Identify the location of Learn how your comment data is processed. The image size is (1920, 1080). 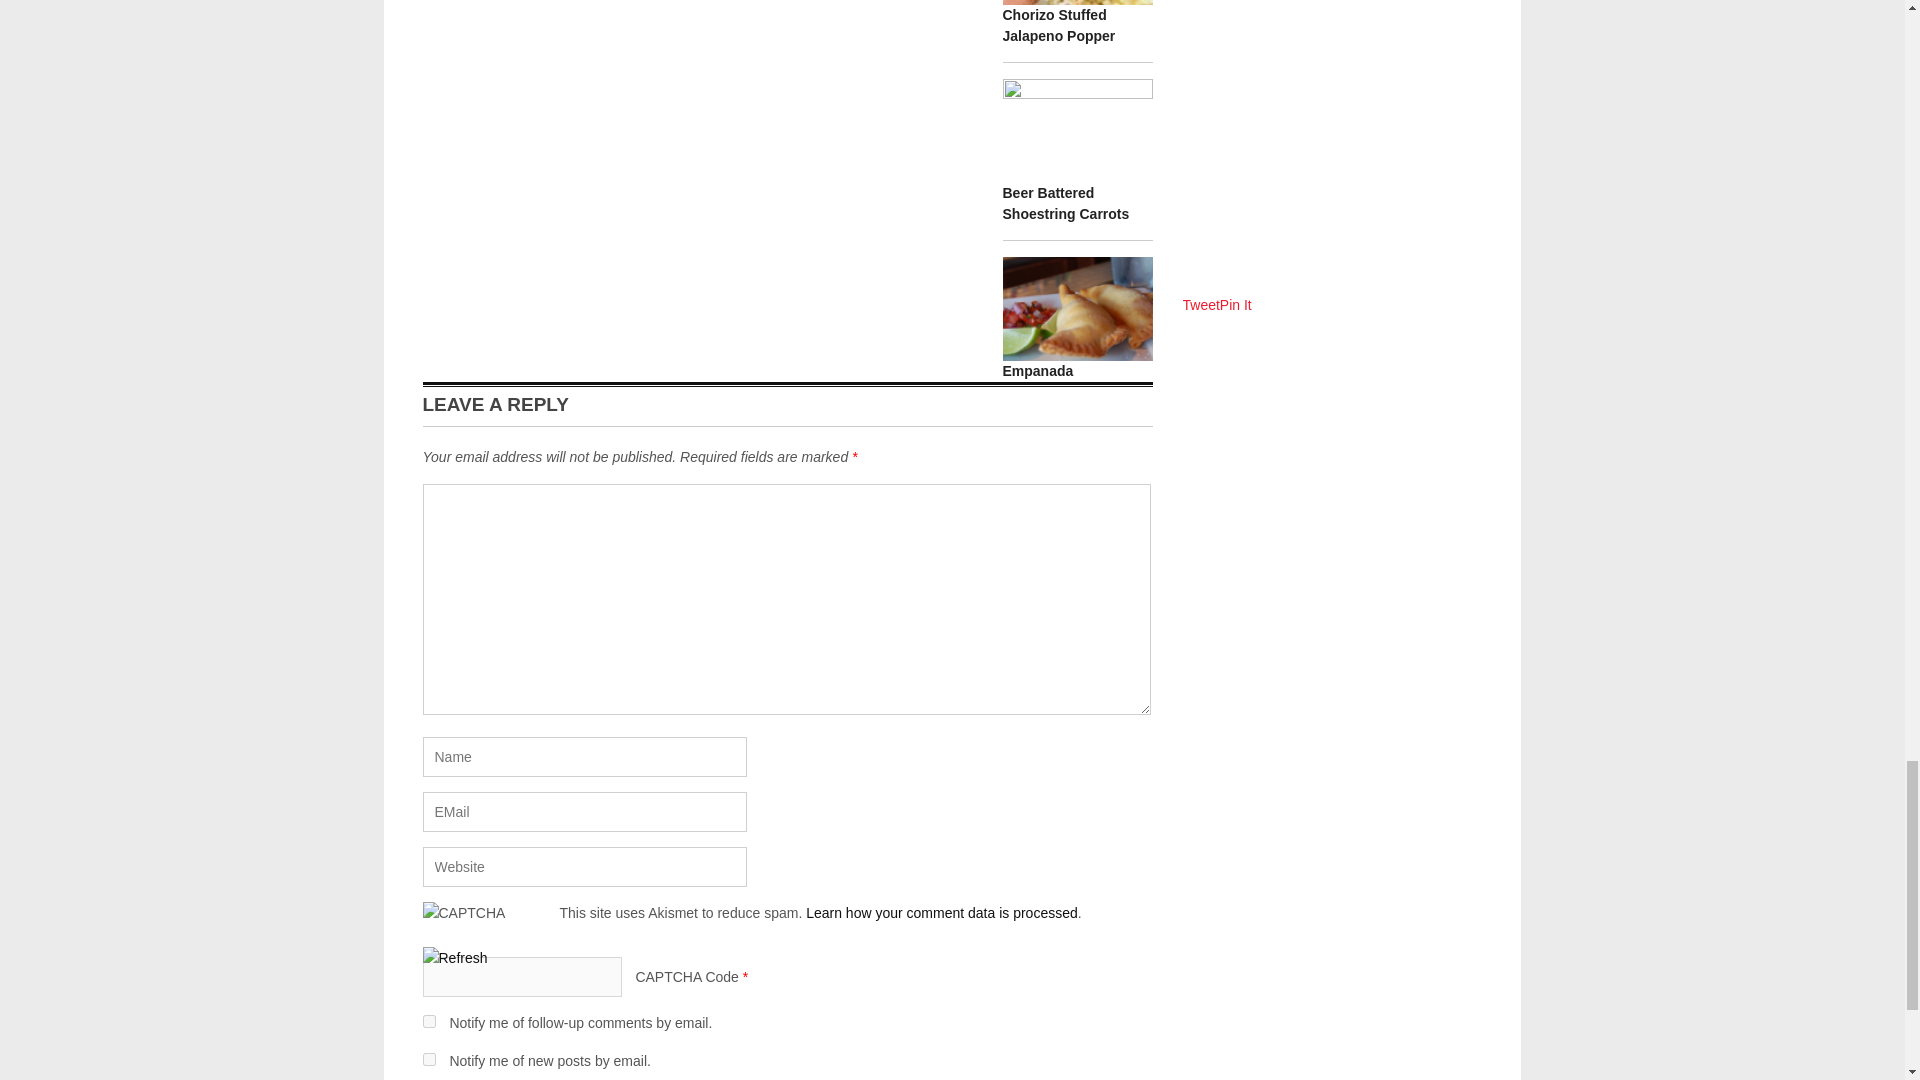
(942, 913).